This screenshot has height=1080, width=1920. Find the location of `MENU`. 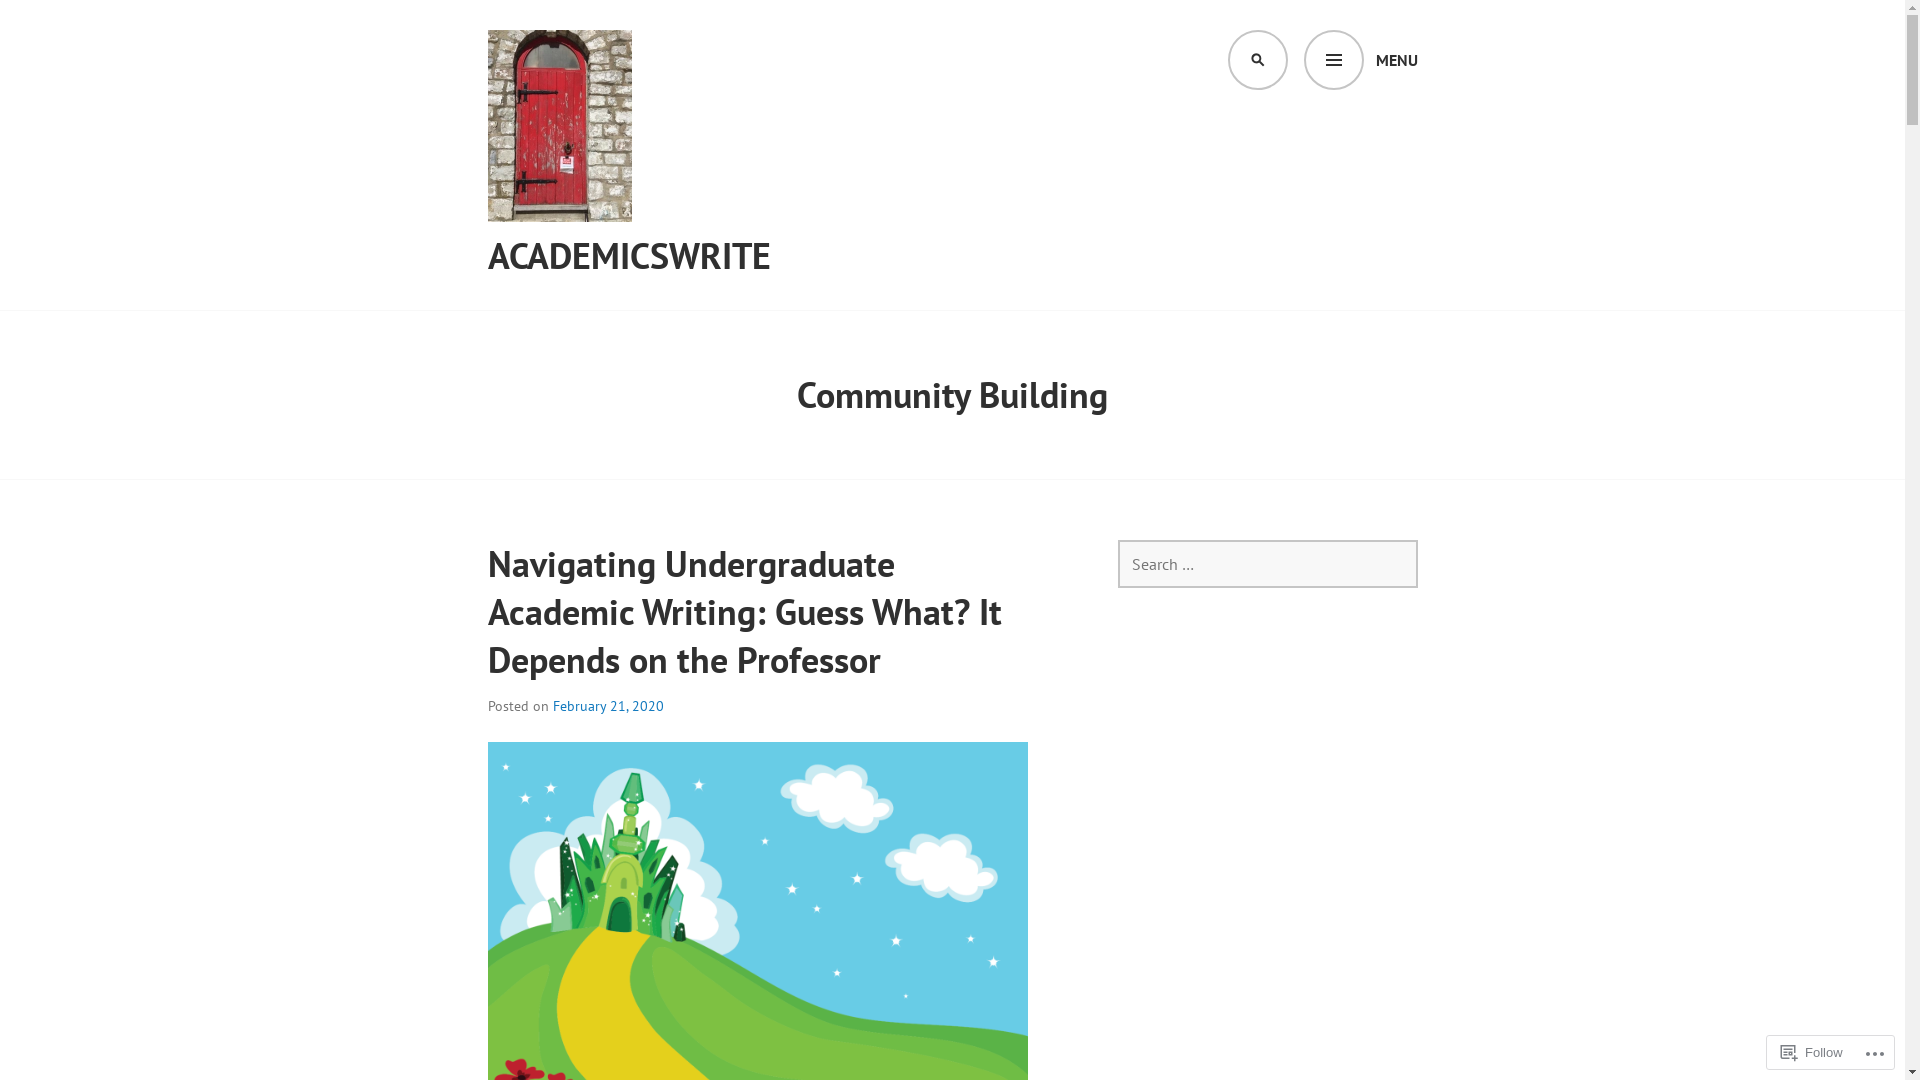

MENU is located at coordinates (1361, 60).